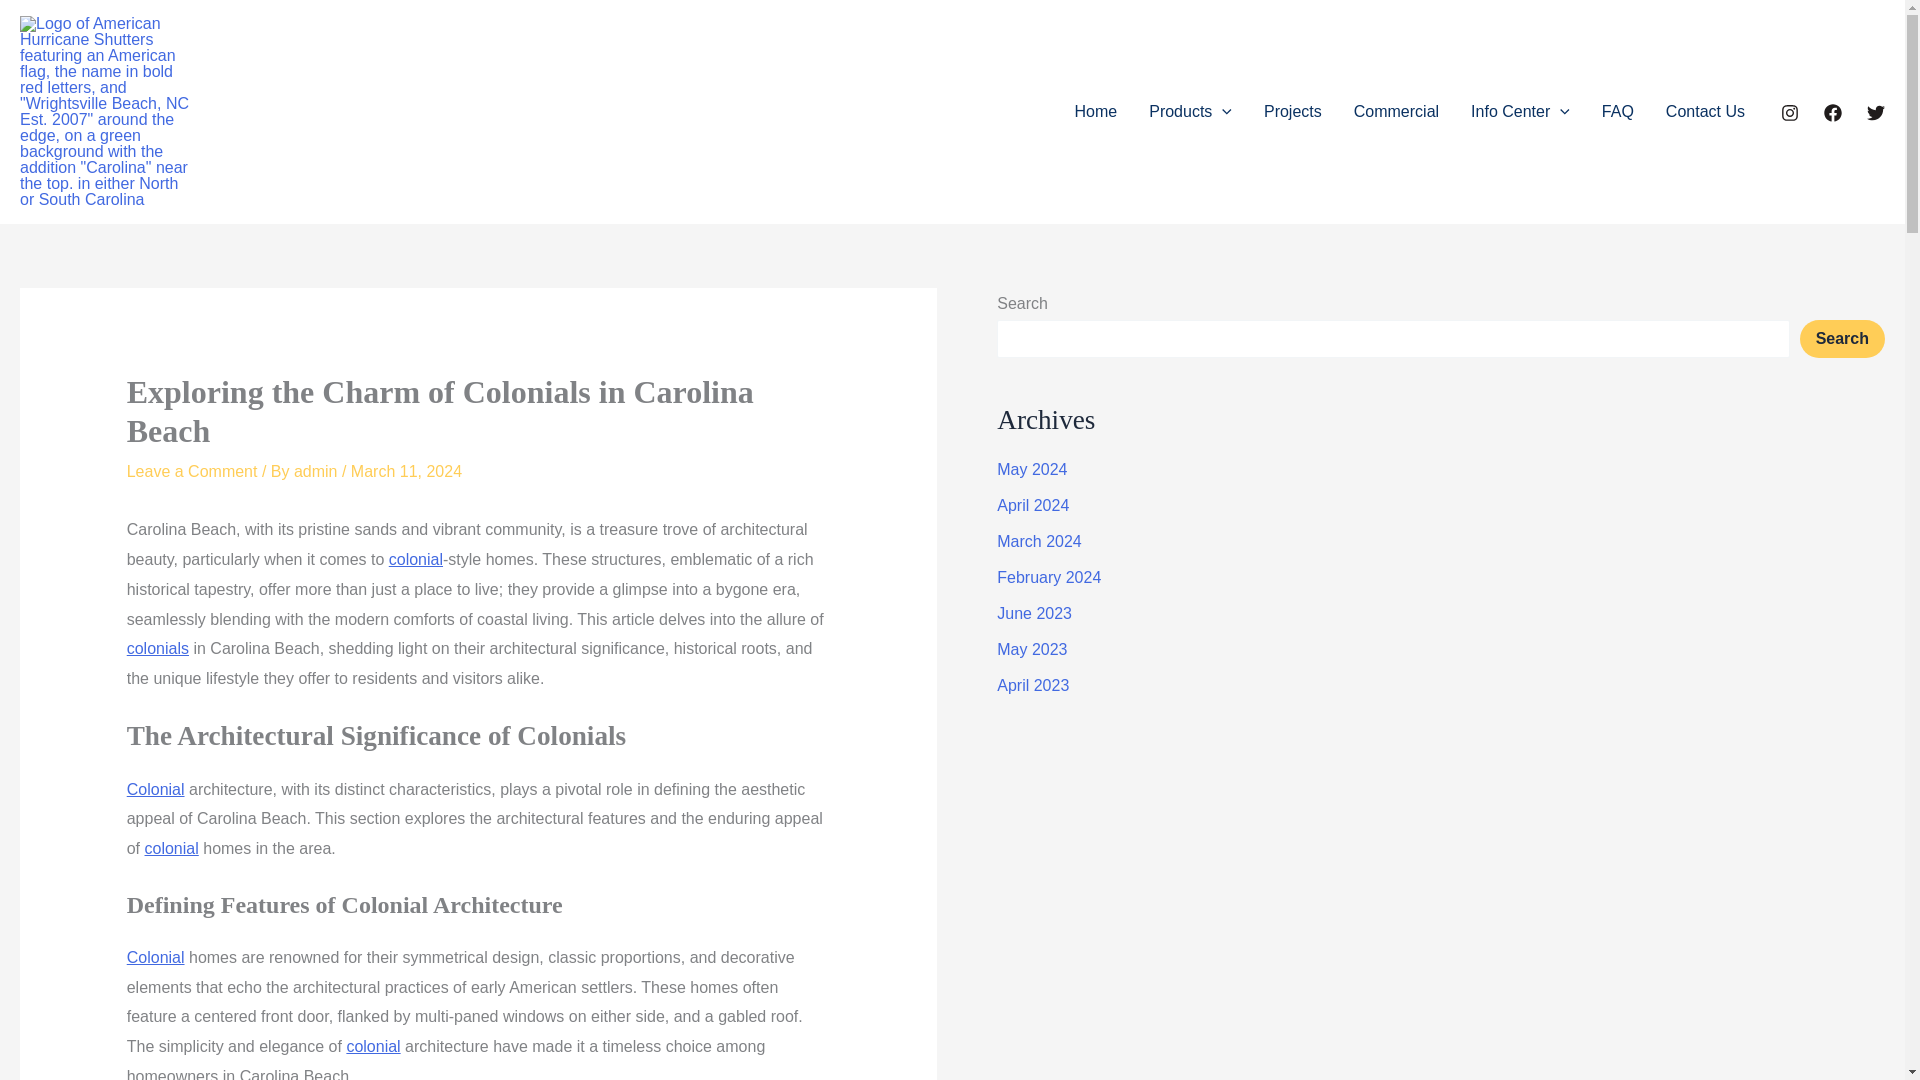  I want to click on Contact Us, so click(1704, 112).